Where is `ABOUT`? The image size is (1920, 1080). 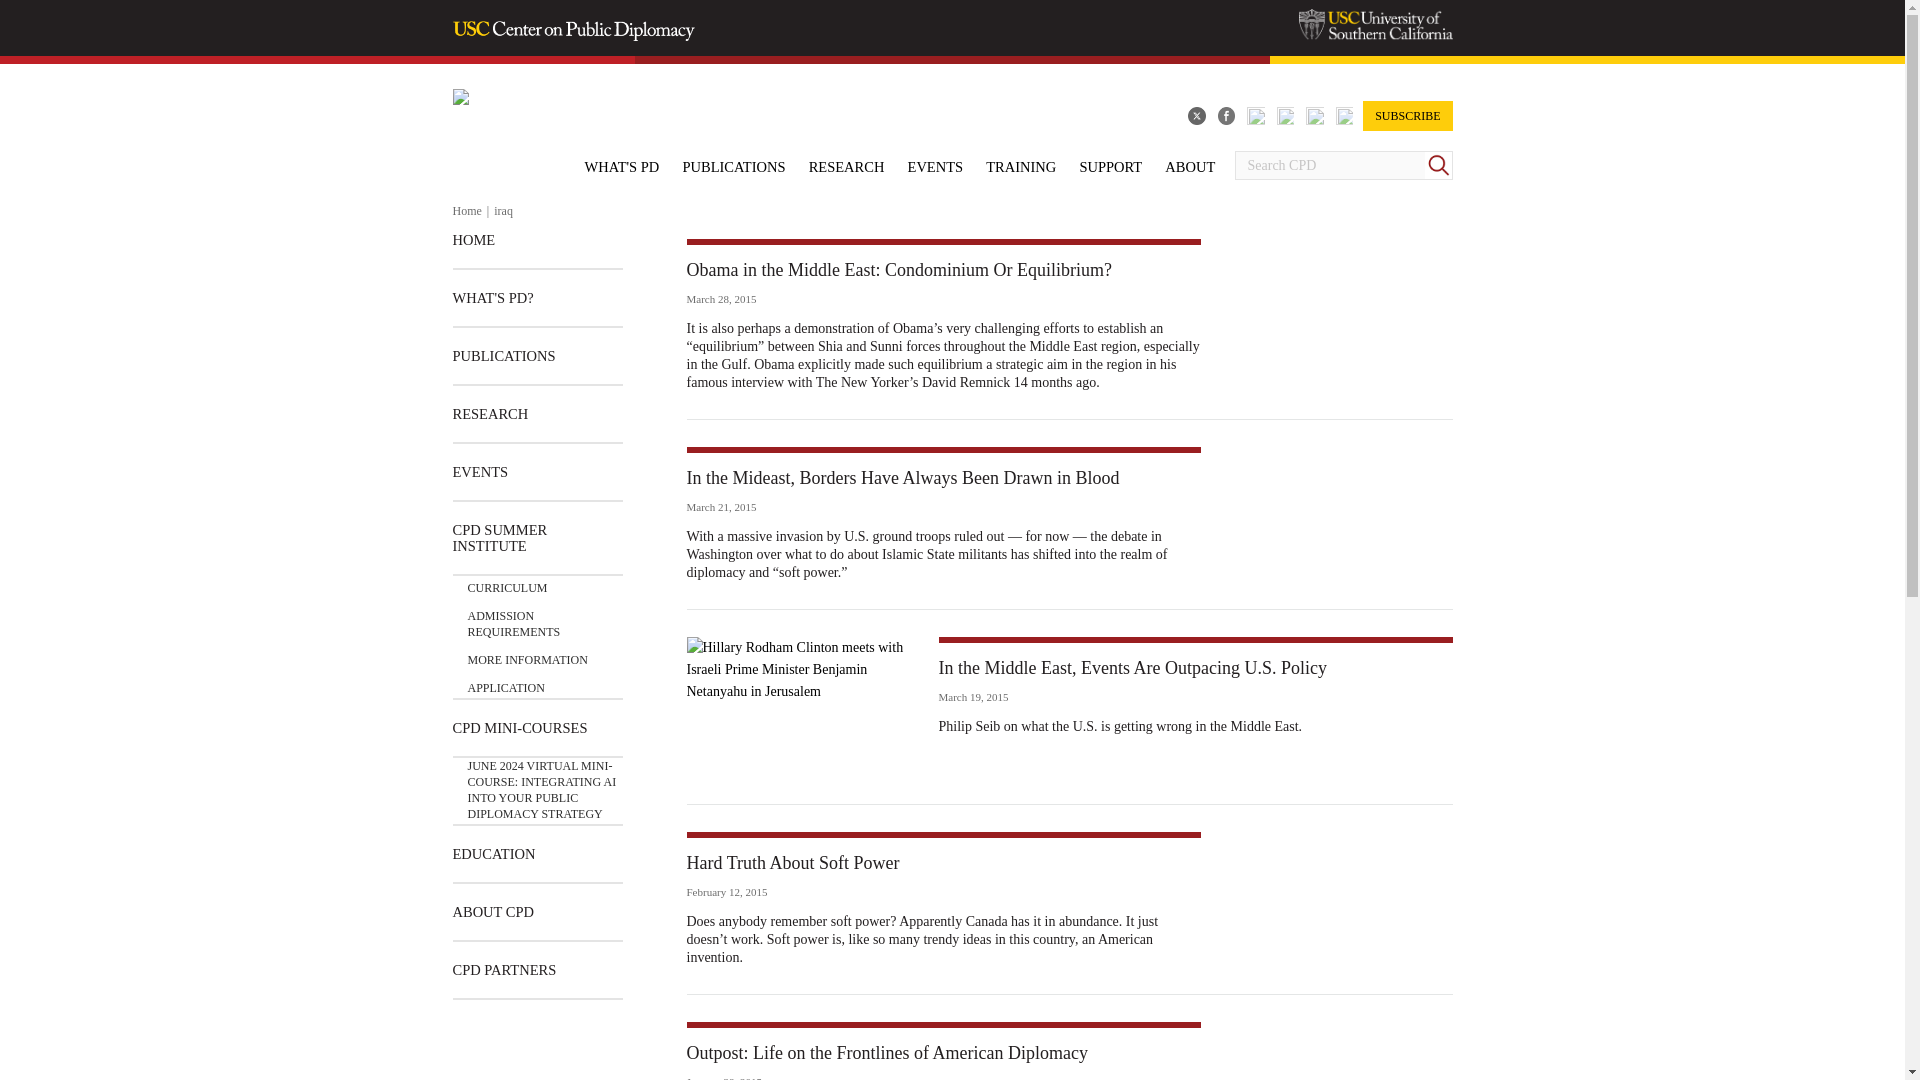 ABOUT is located at coordinates (1190, 166).